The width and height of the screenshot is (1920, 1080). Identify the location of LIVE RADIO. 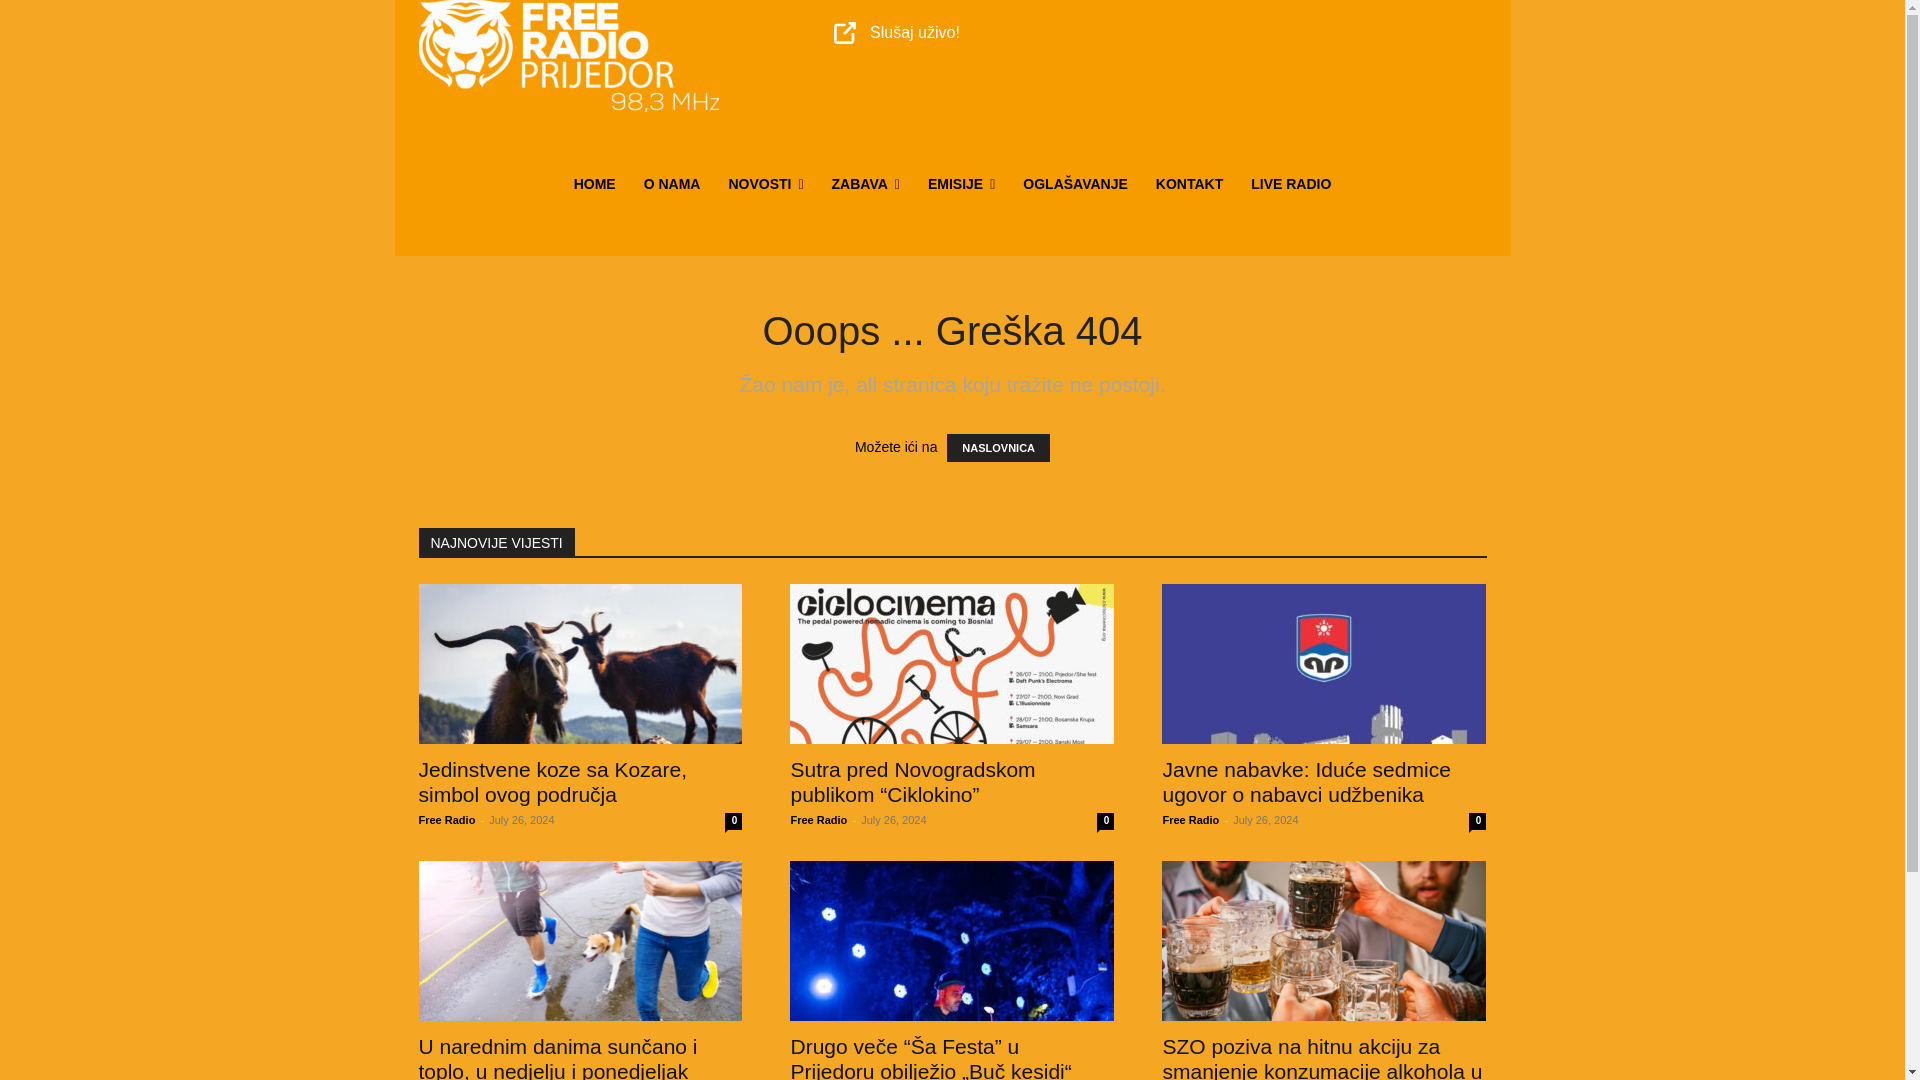
(1290, 184).